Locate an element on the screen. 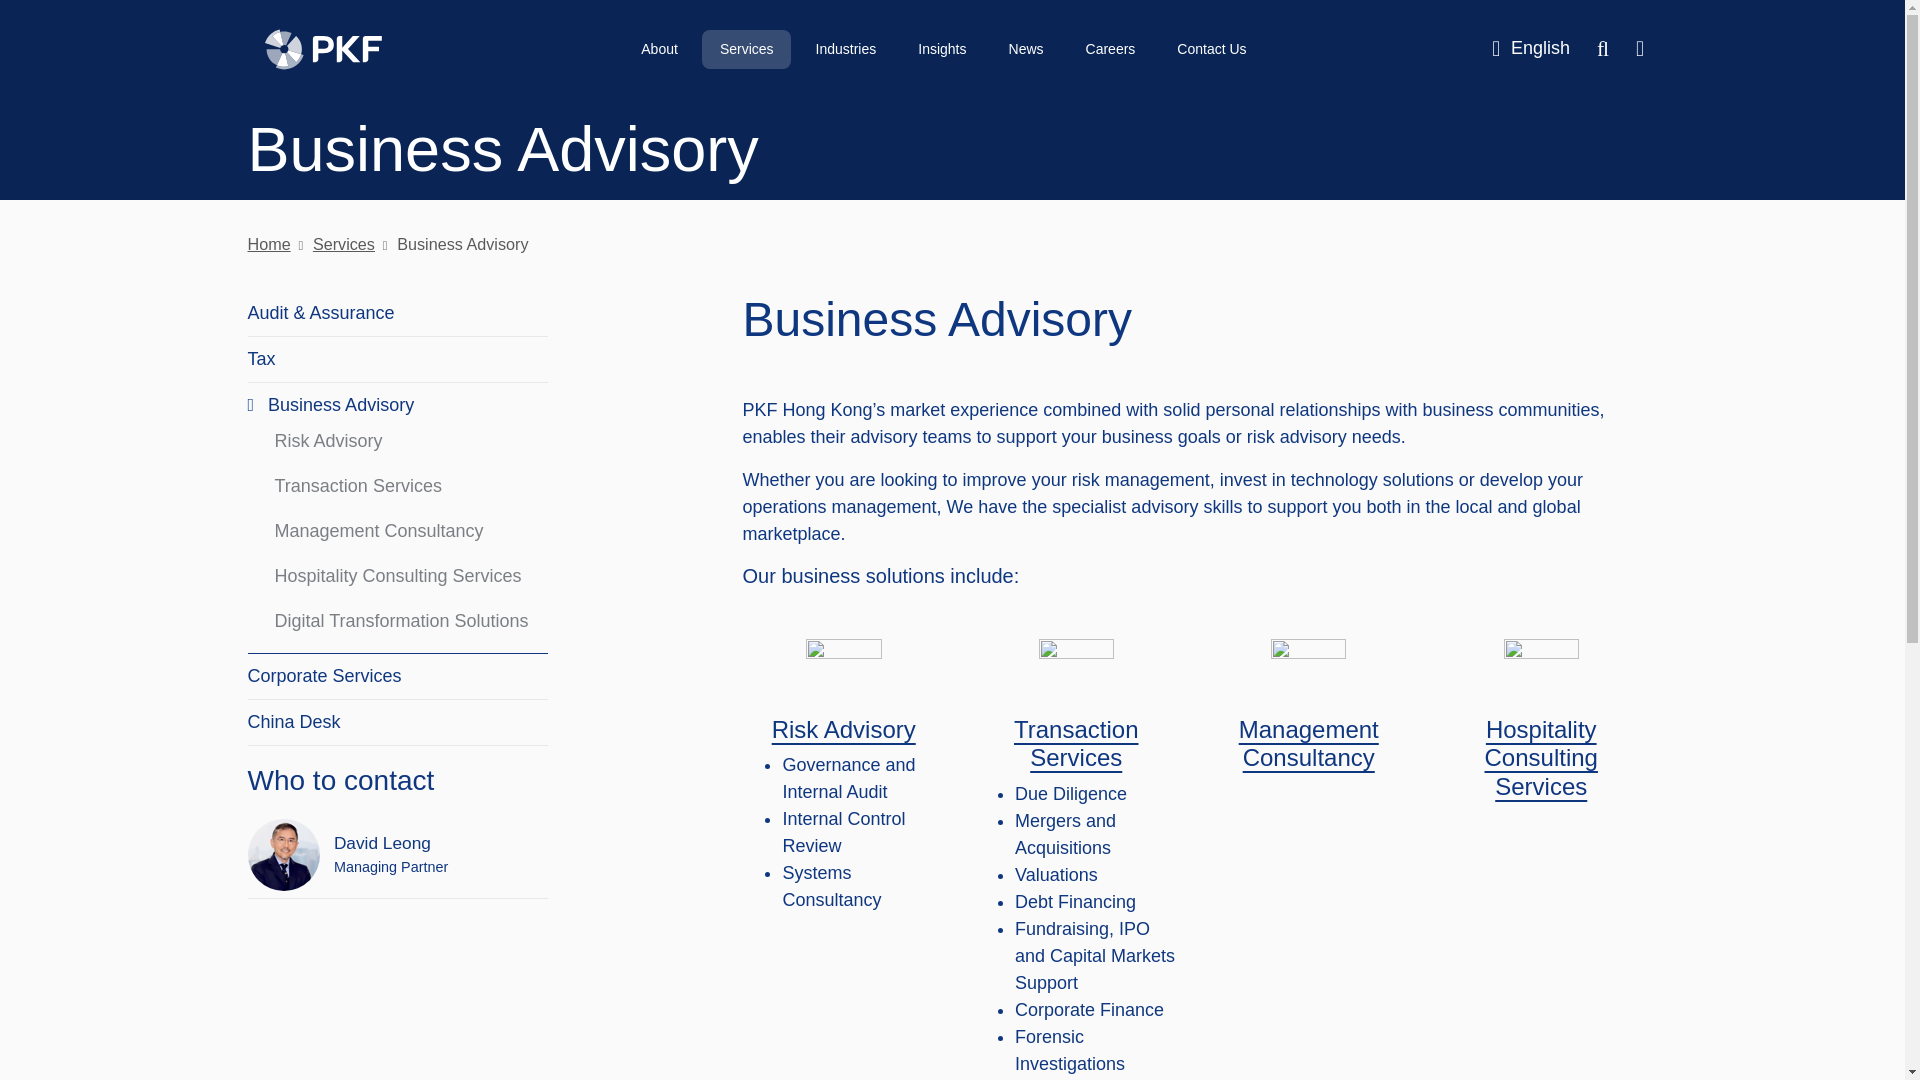 The height and width of the screenshot is (1080, 1920). Contact Us is located at coordinates (1211, 50).